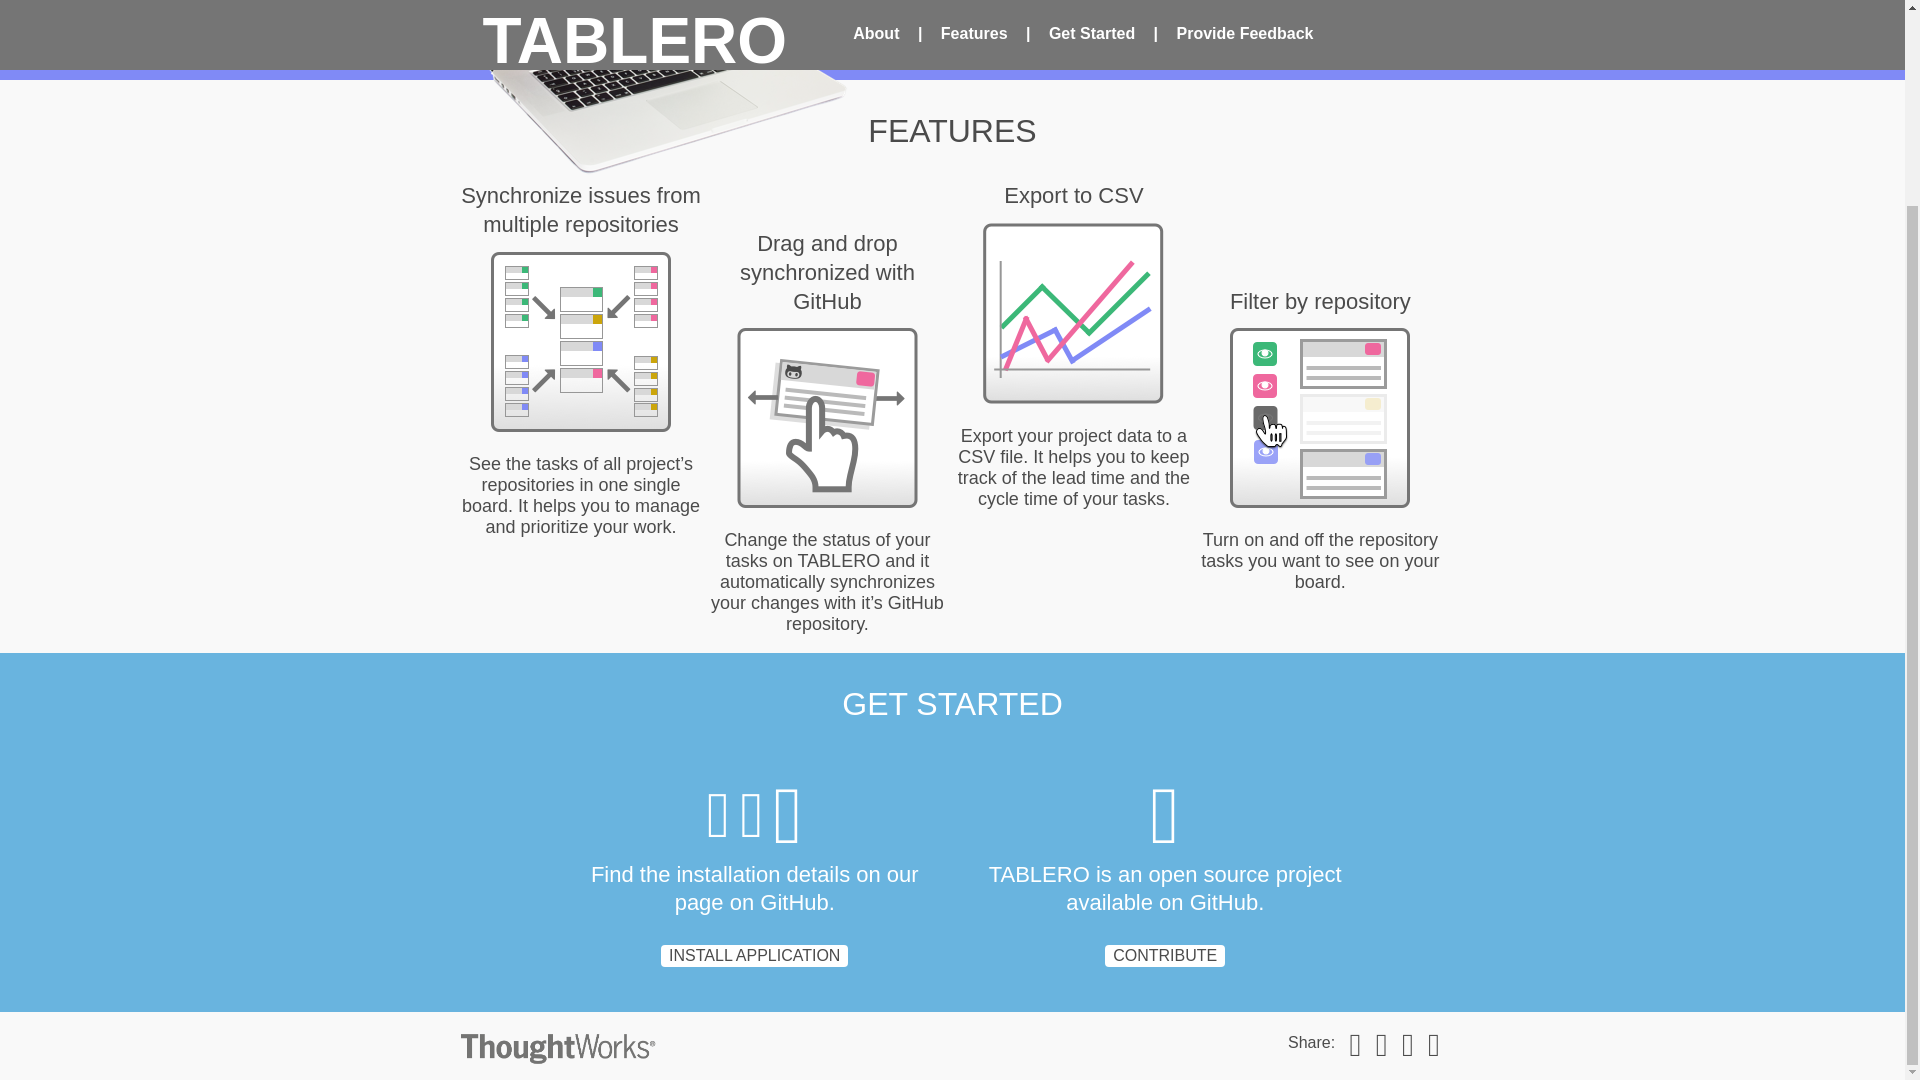  I want to click on INSTALL APPLICATION, so click(754, 956).